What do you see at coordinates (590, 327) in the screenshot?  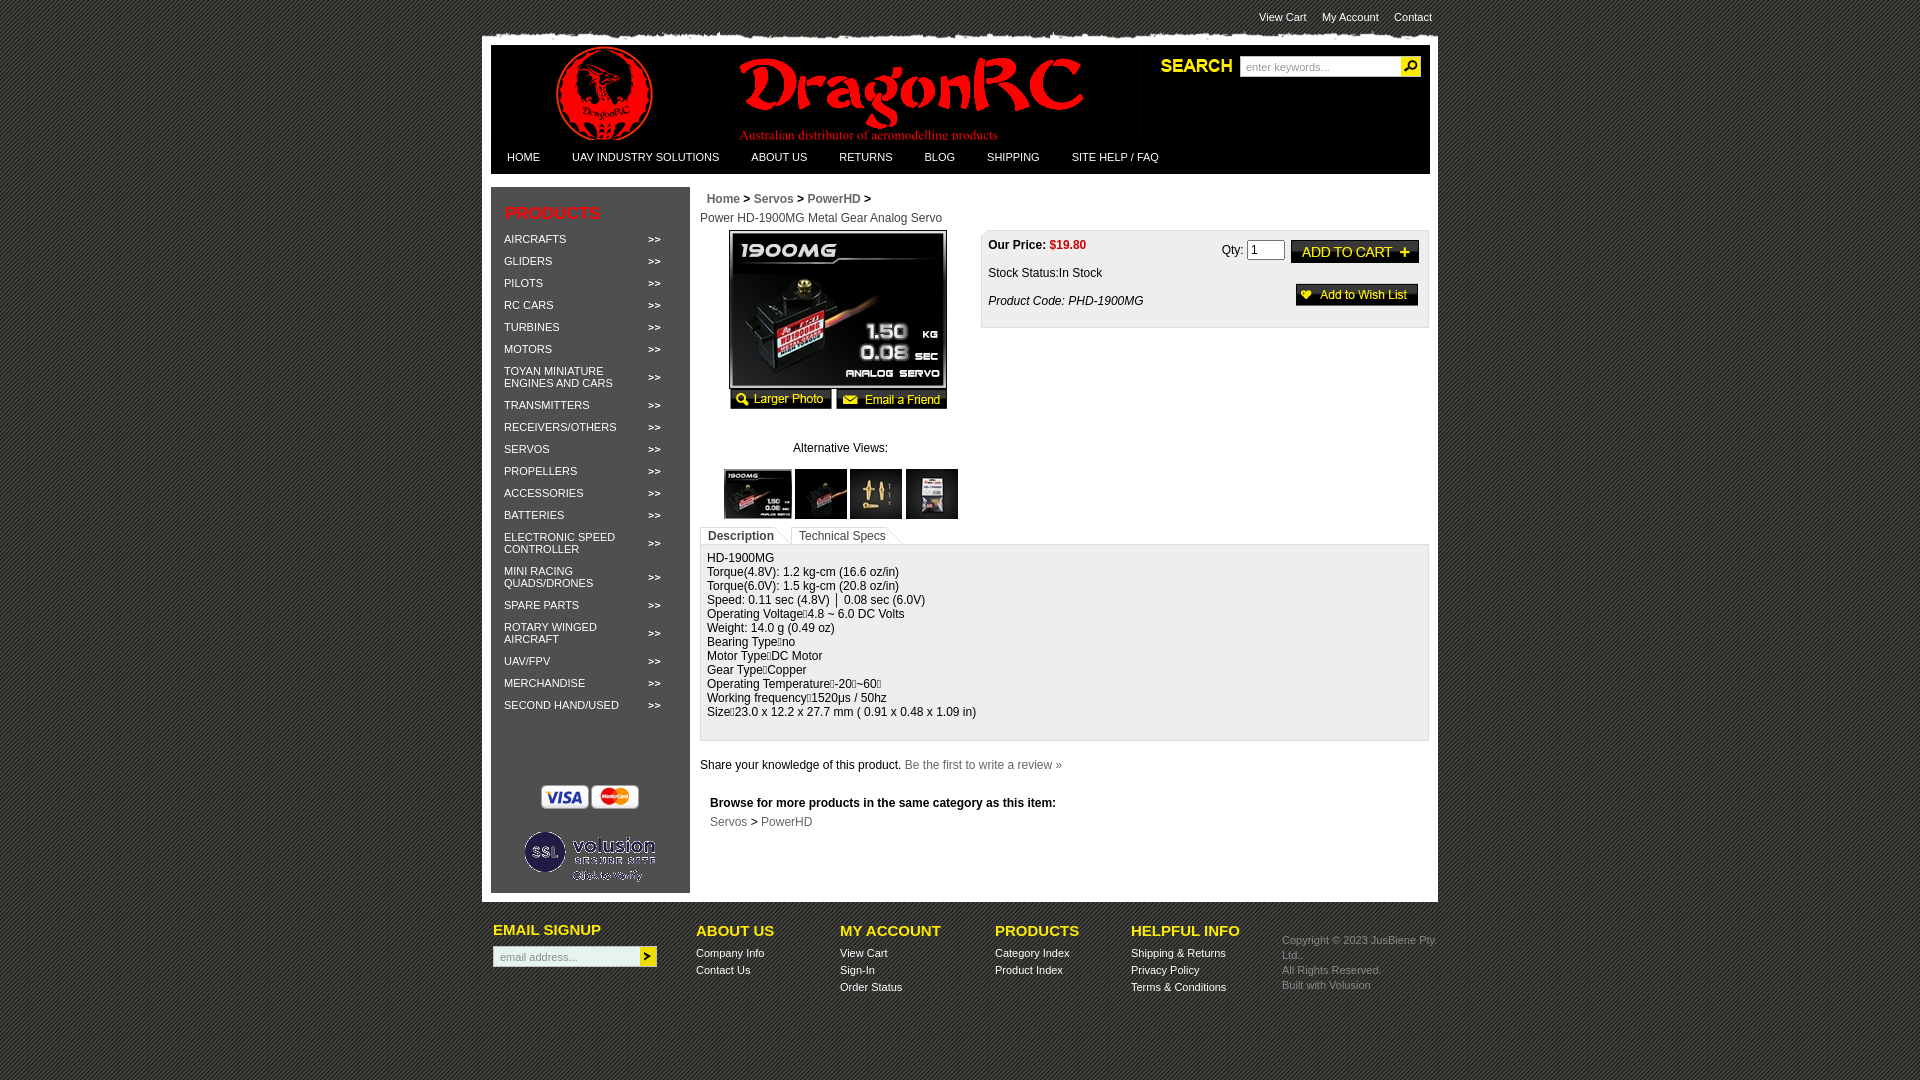 I see `TURBINES` at bounding box center [590, 327].